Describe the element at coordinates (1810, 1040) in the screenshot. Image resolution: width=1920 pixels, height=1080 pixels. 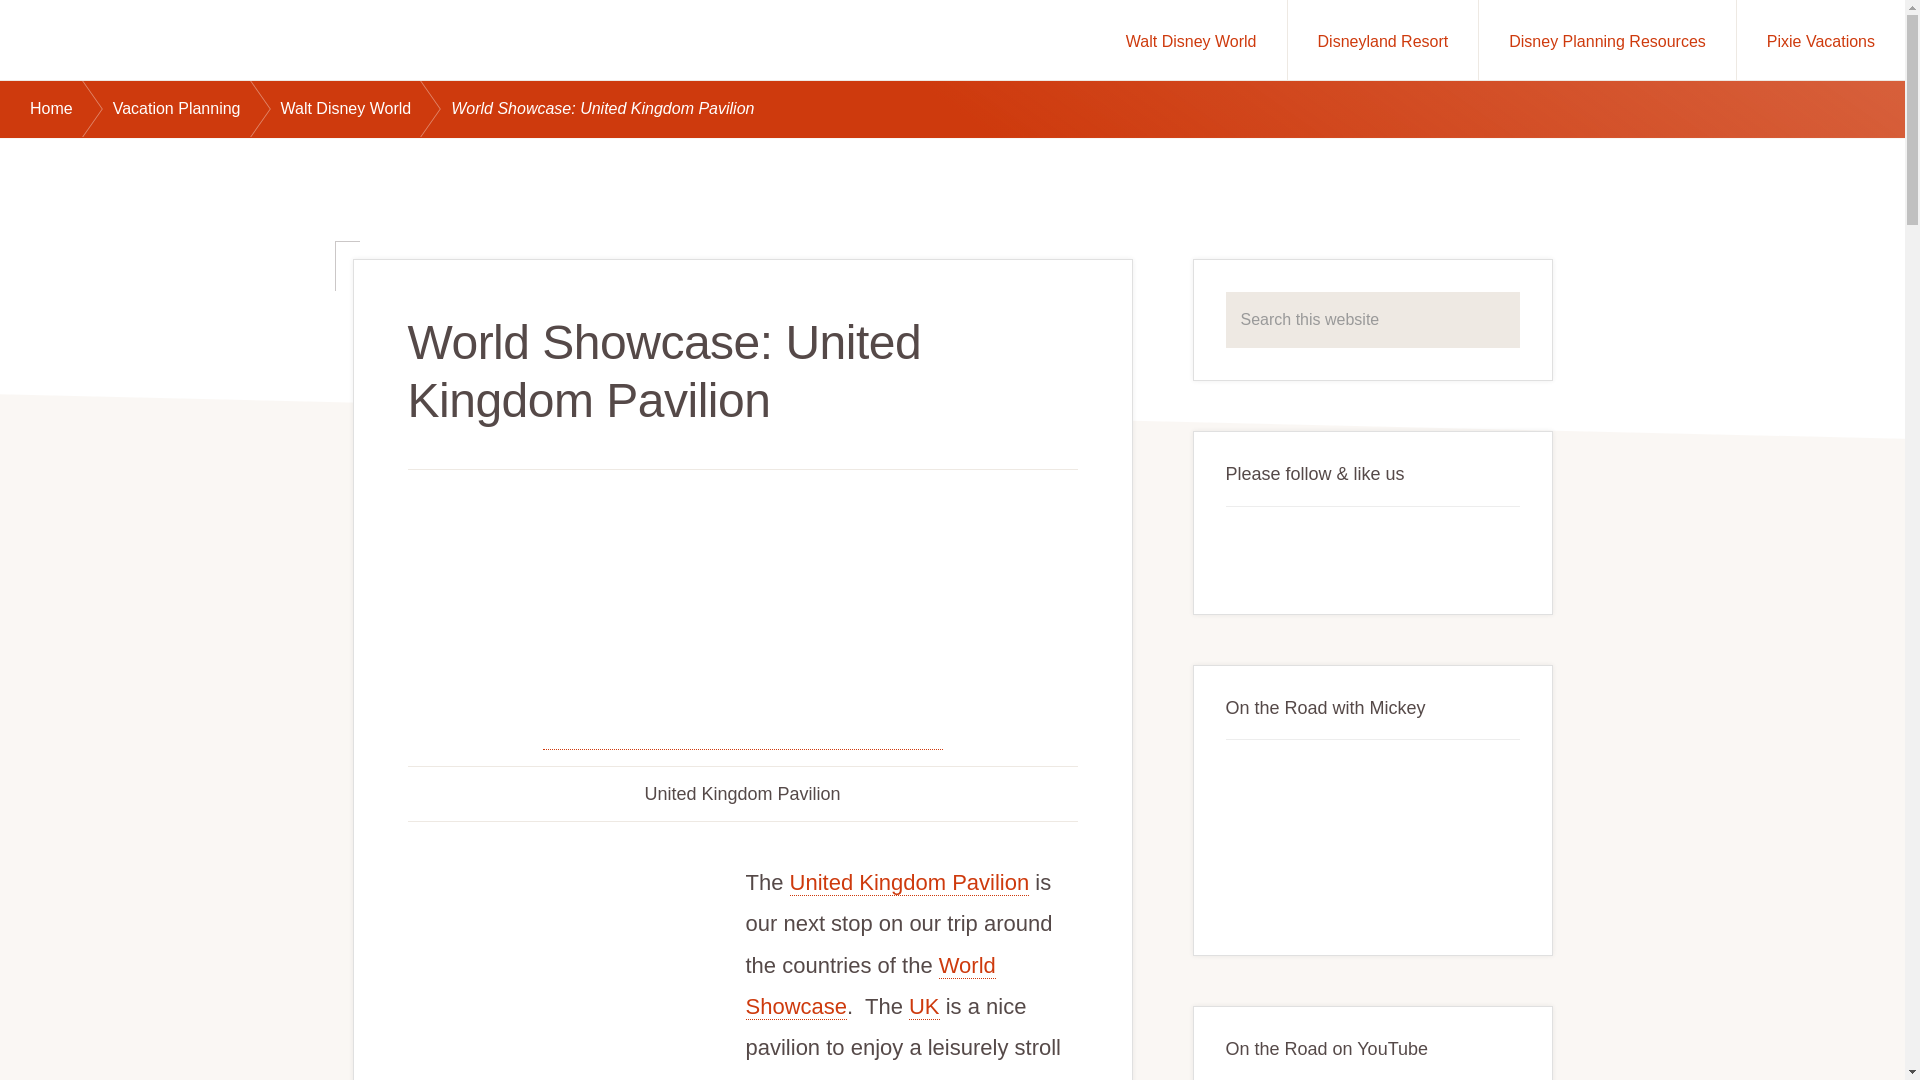
I see `Close and accept` at that location.